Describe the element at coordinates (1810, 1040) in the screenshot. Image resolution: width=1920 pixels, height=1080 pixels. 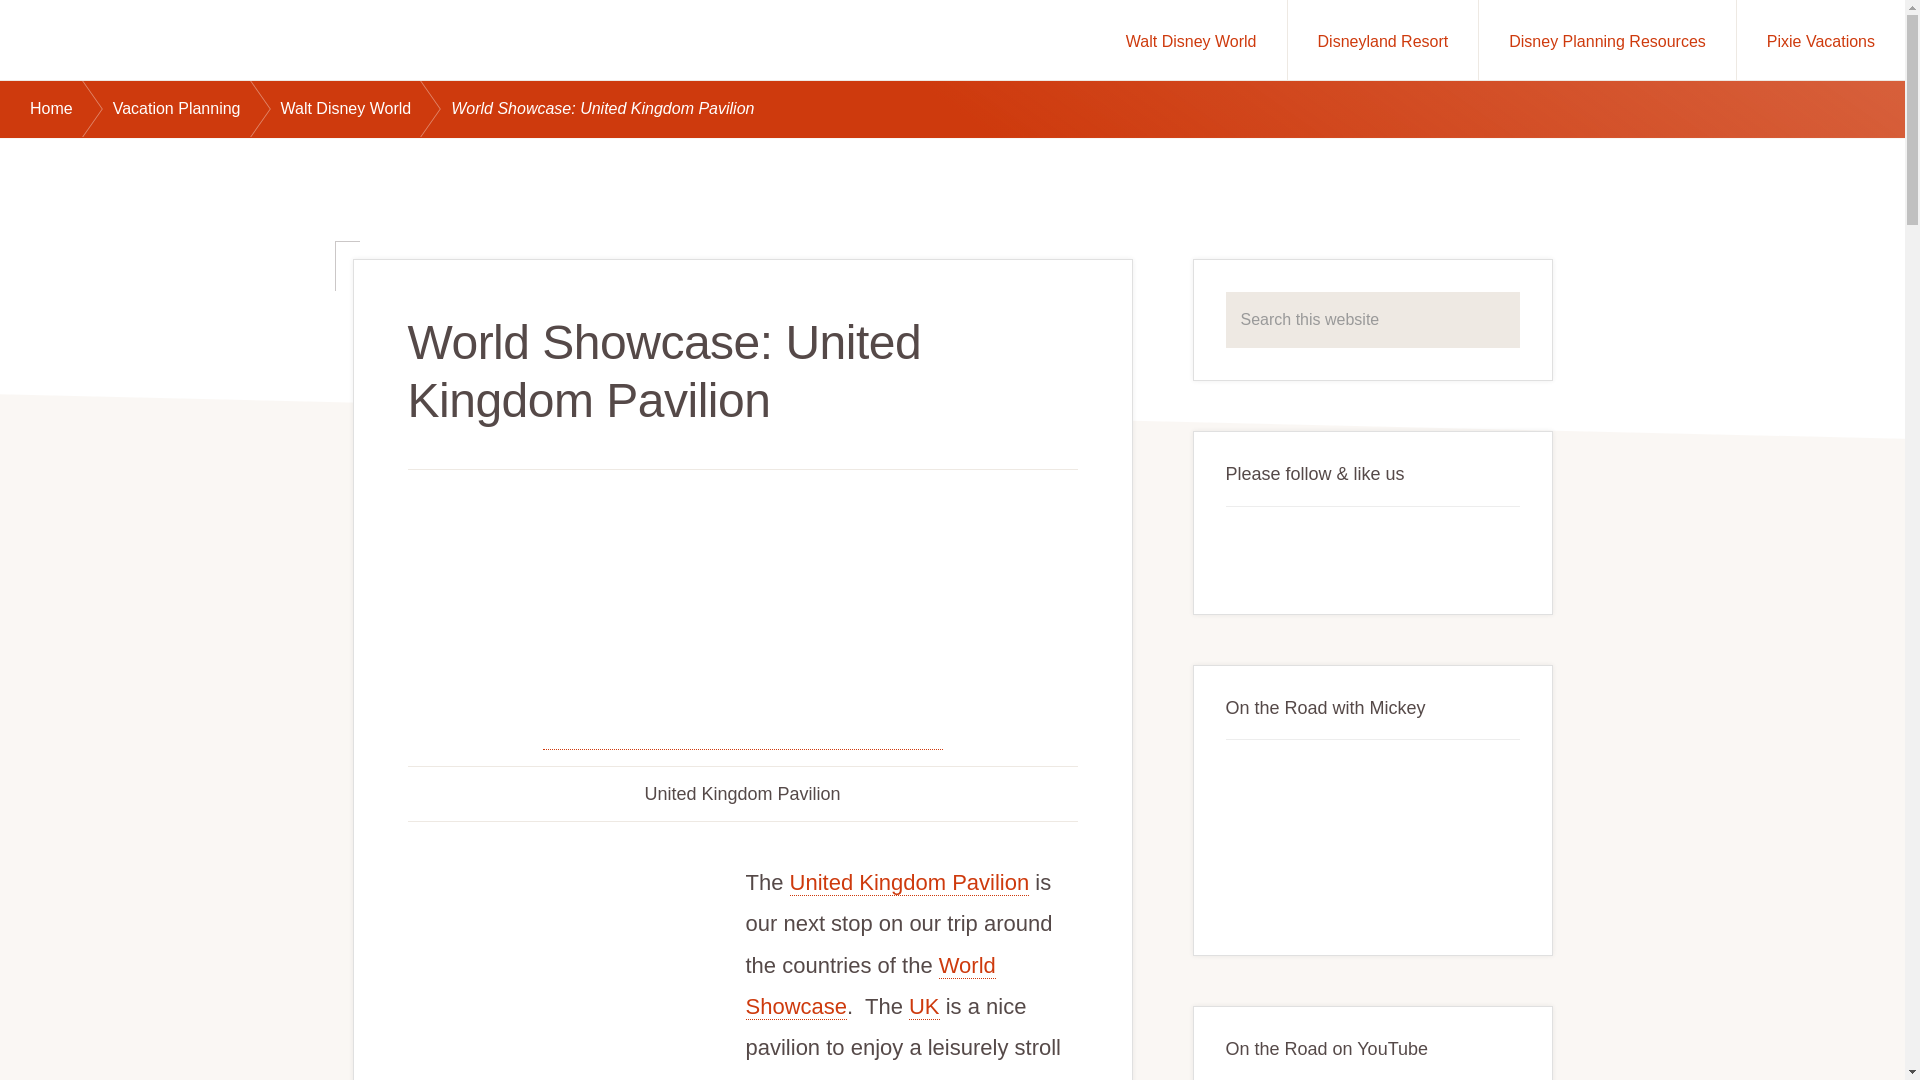
I see `Close and accept` at that location.